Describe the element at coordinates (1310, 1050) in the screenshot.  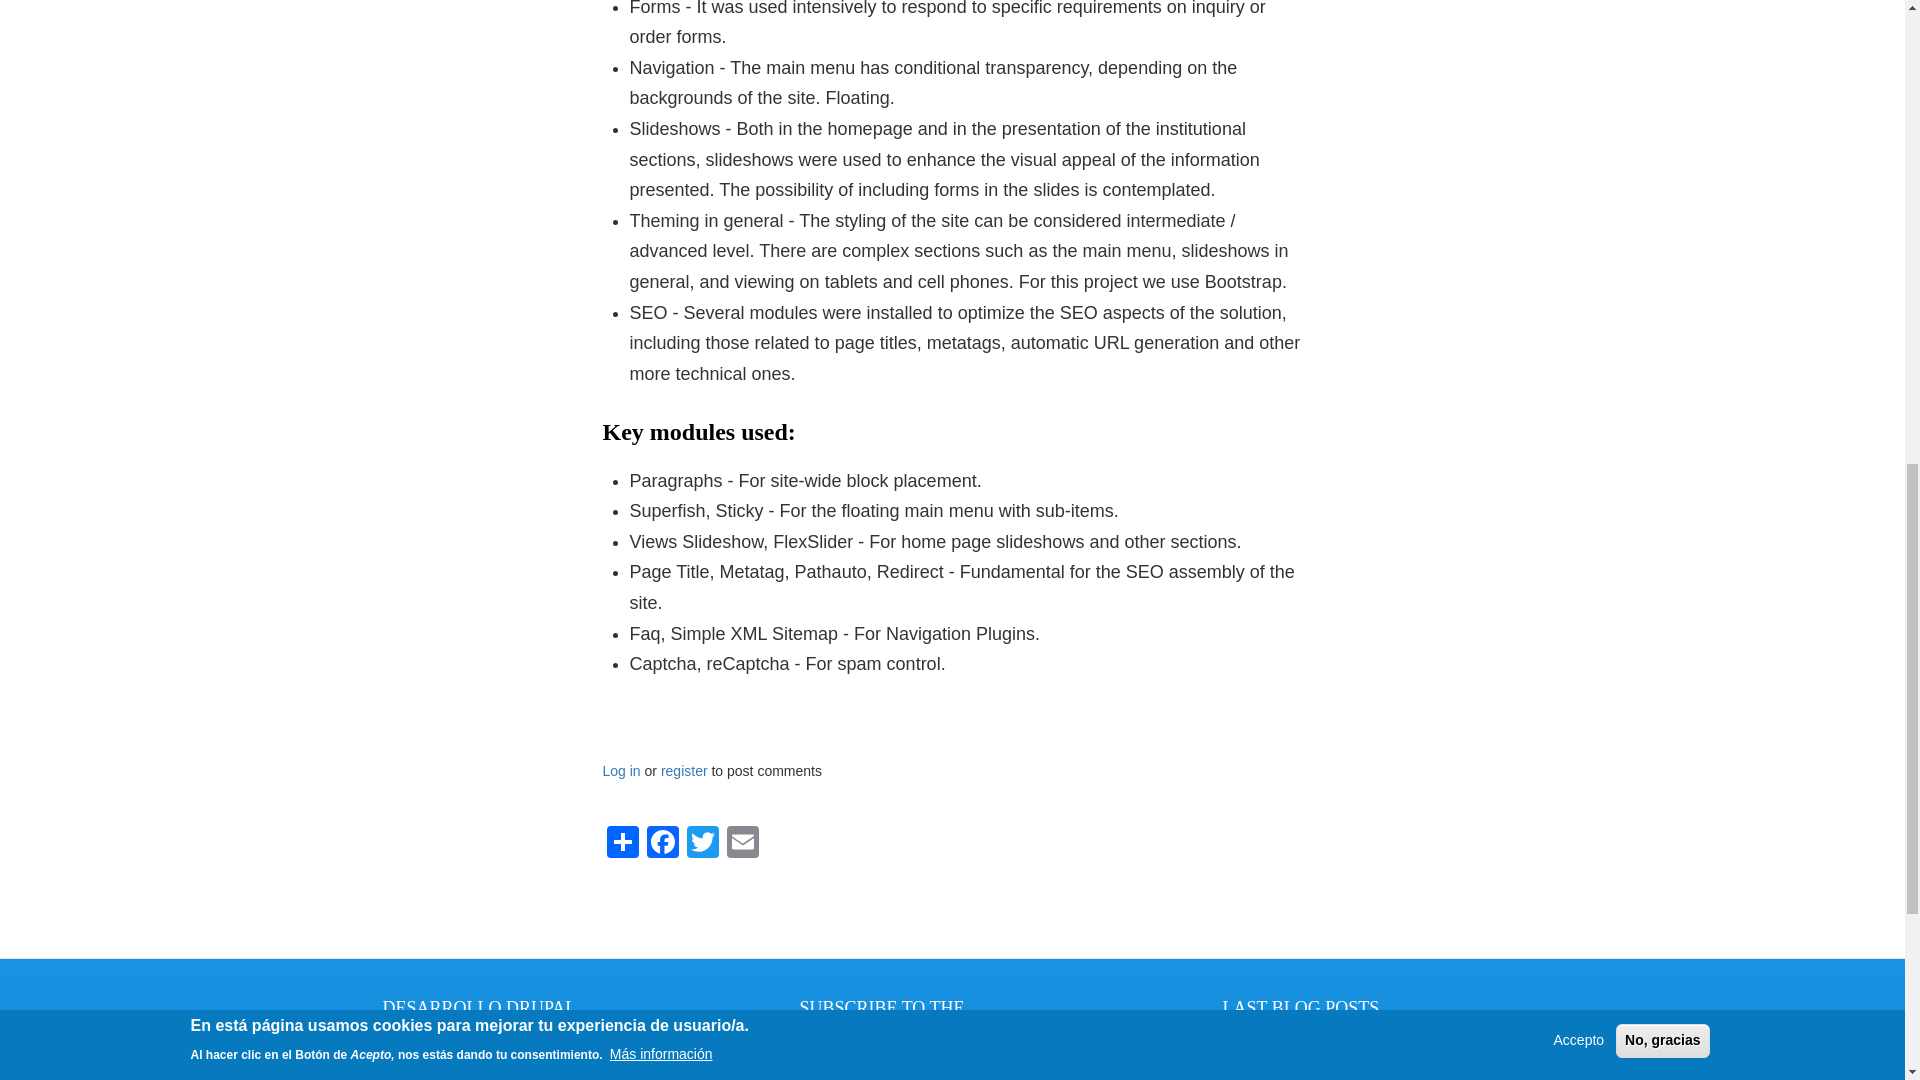
I see `Case study: Aves Argentinas` at that location.